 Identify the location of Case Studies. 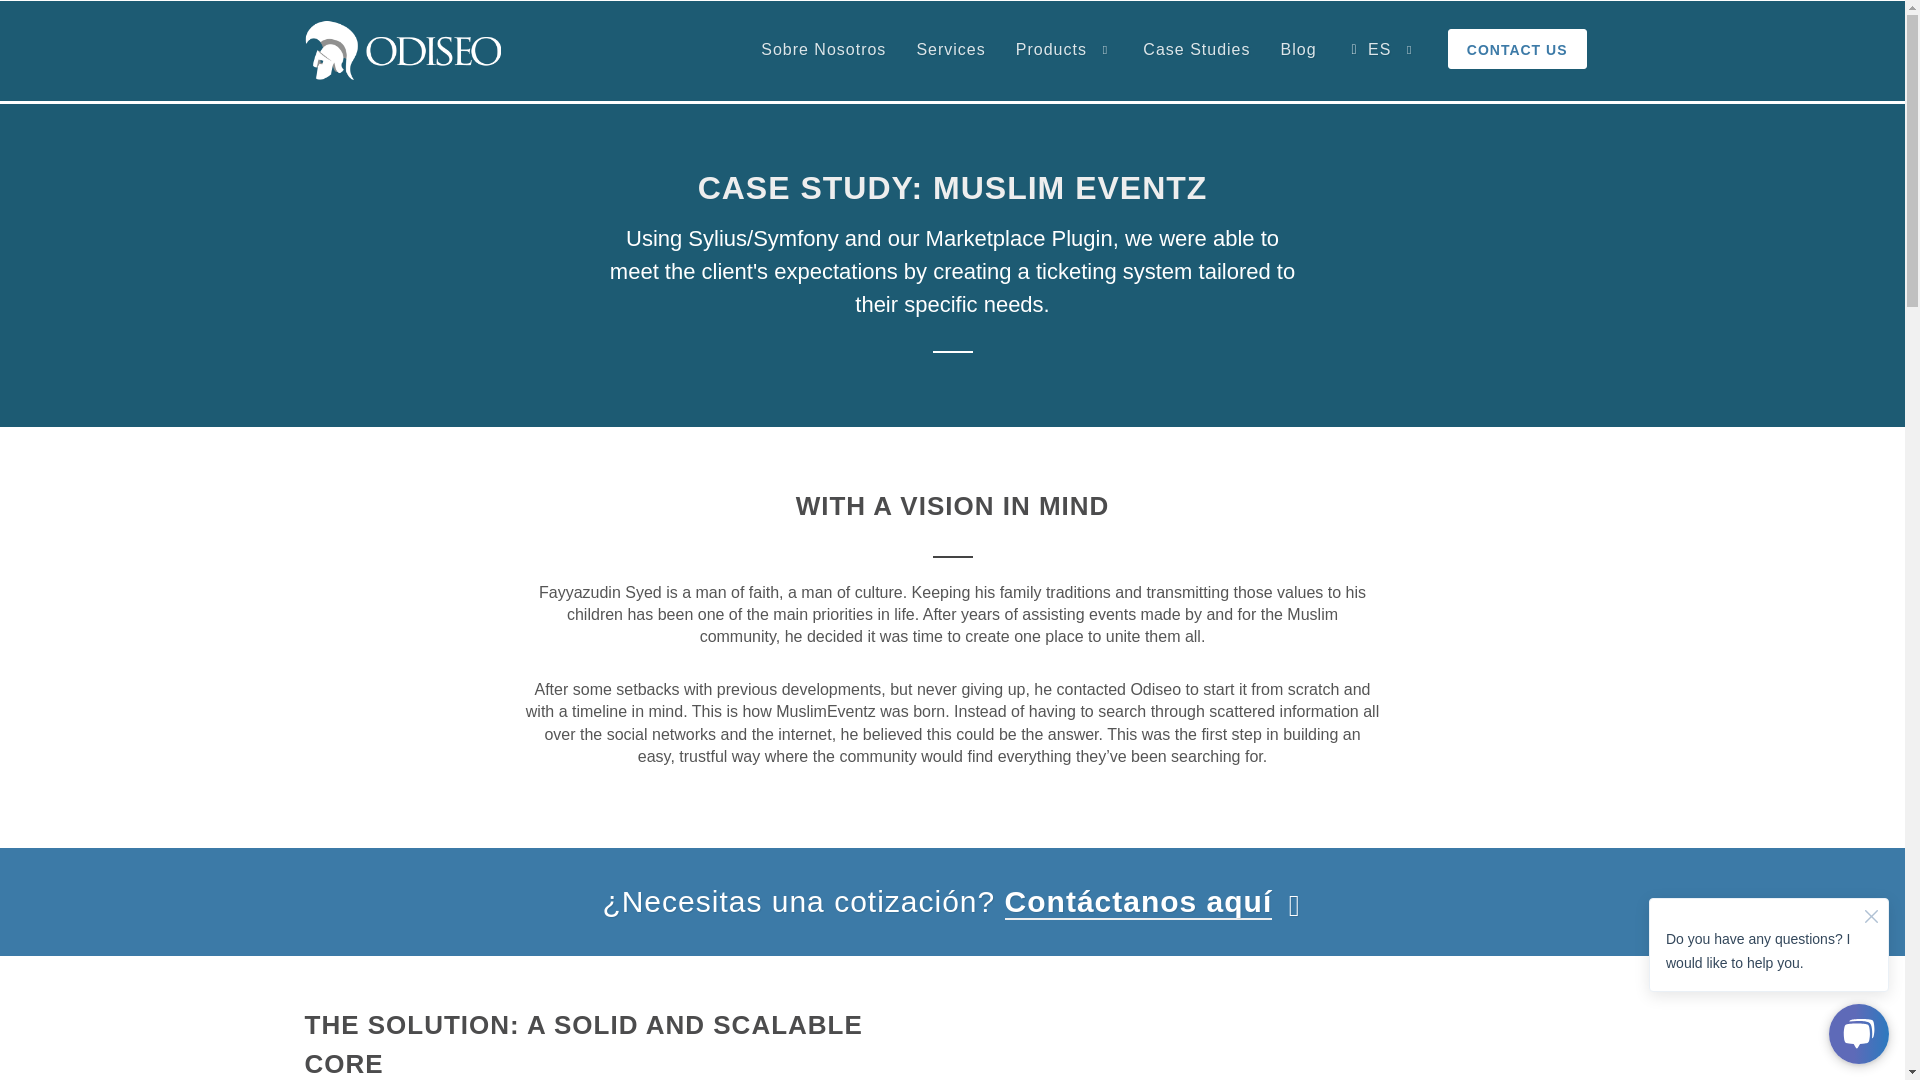
(1196, 50).